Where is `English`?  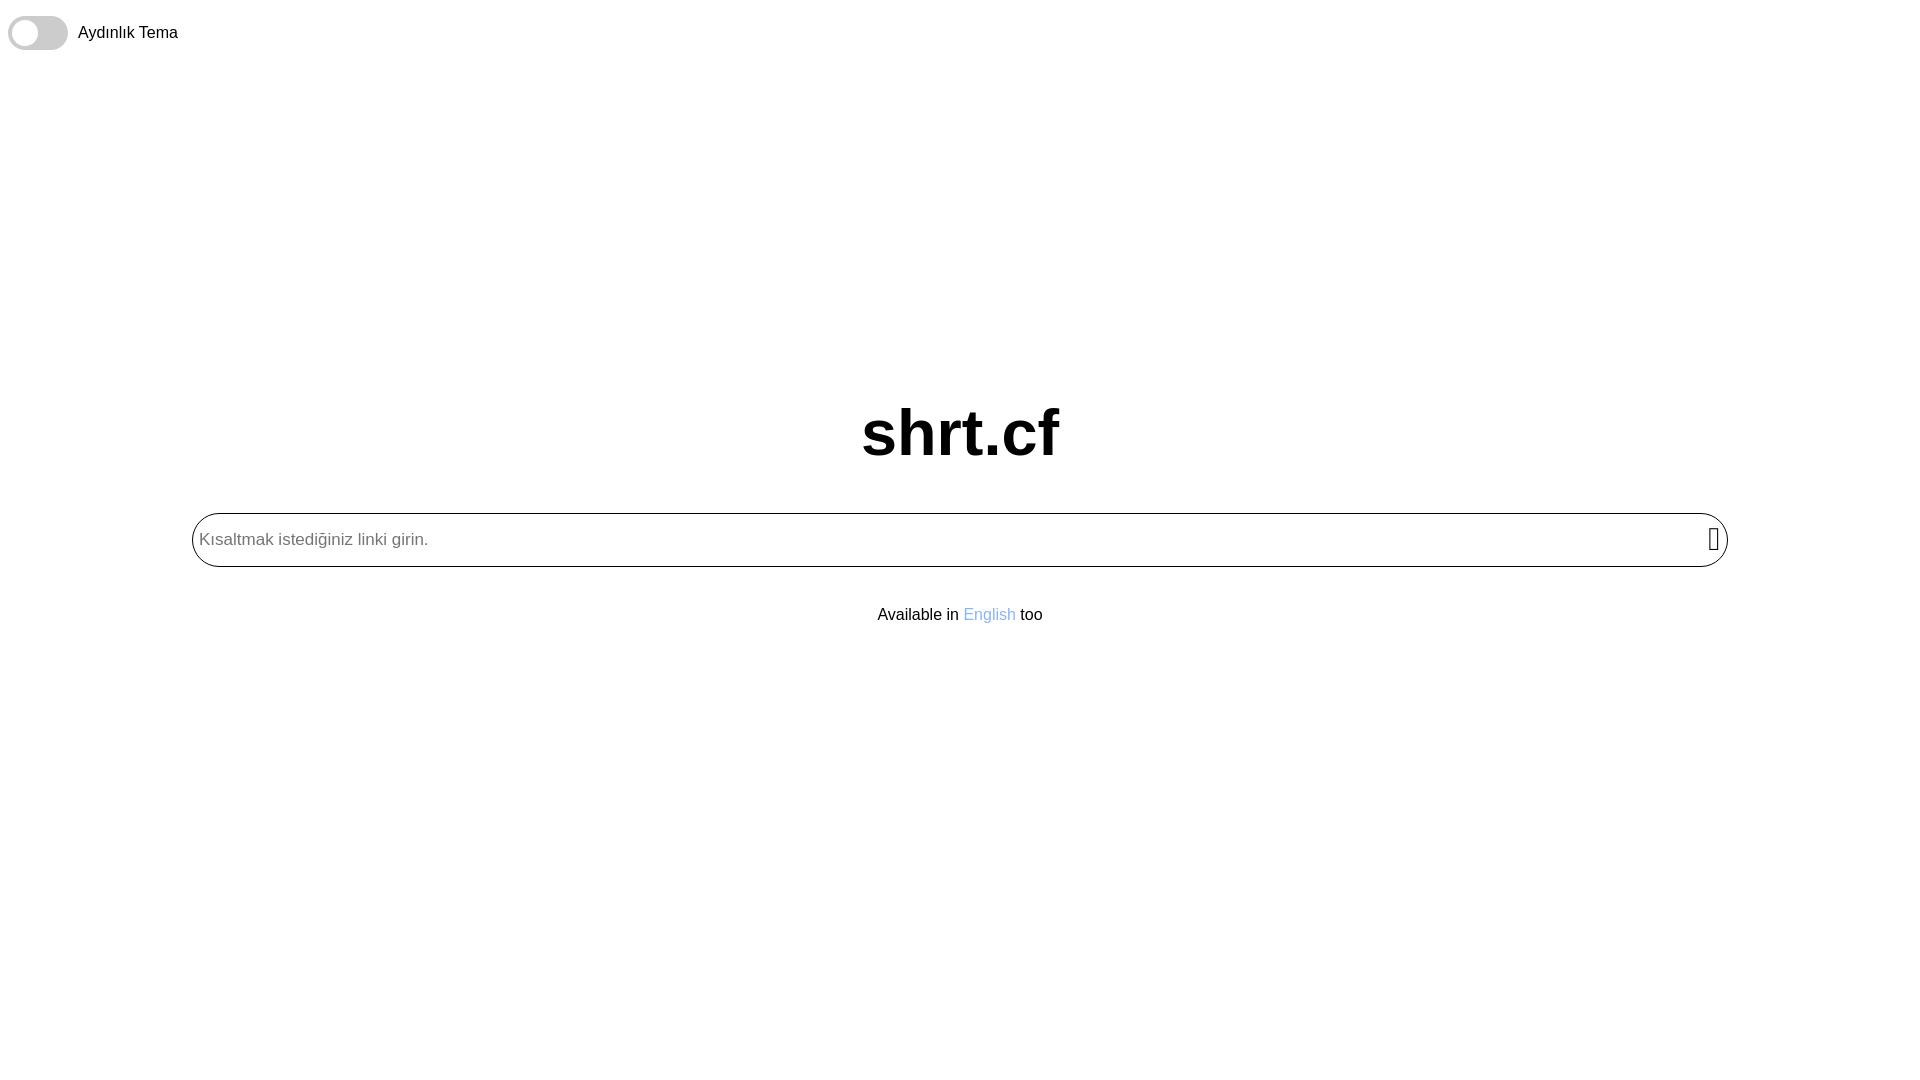 English is located at coordinates (989, 614).